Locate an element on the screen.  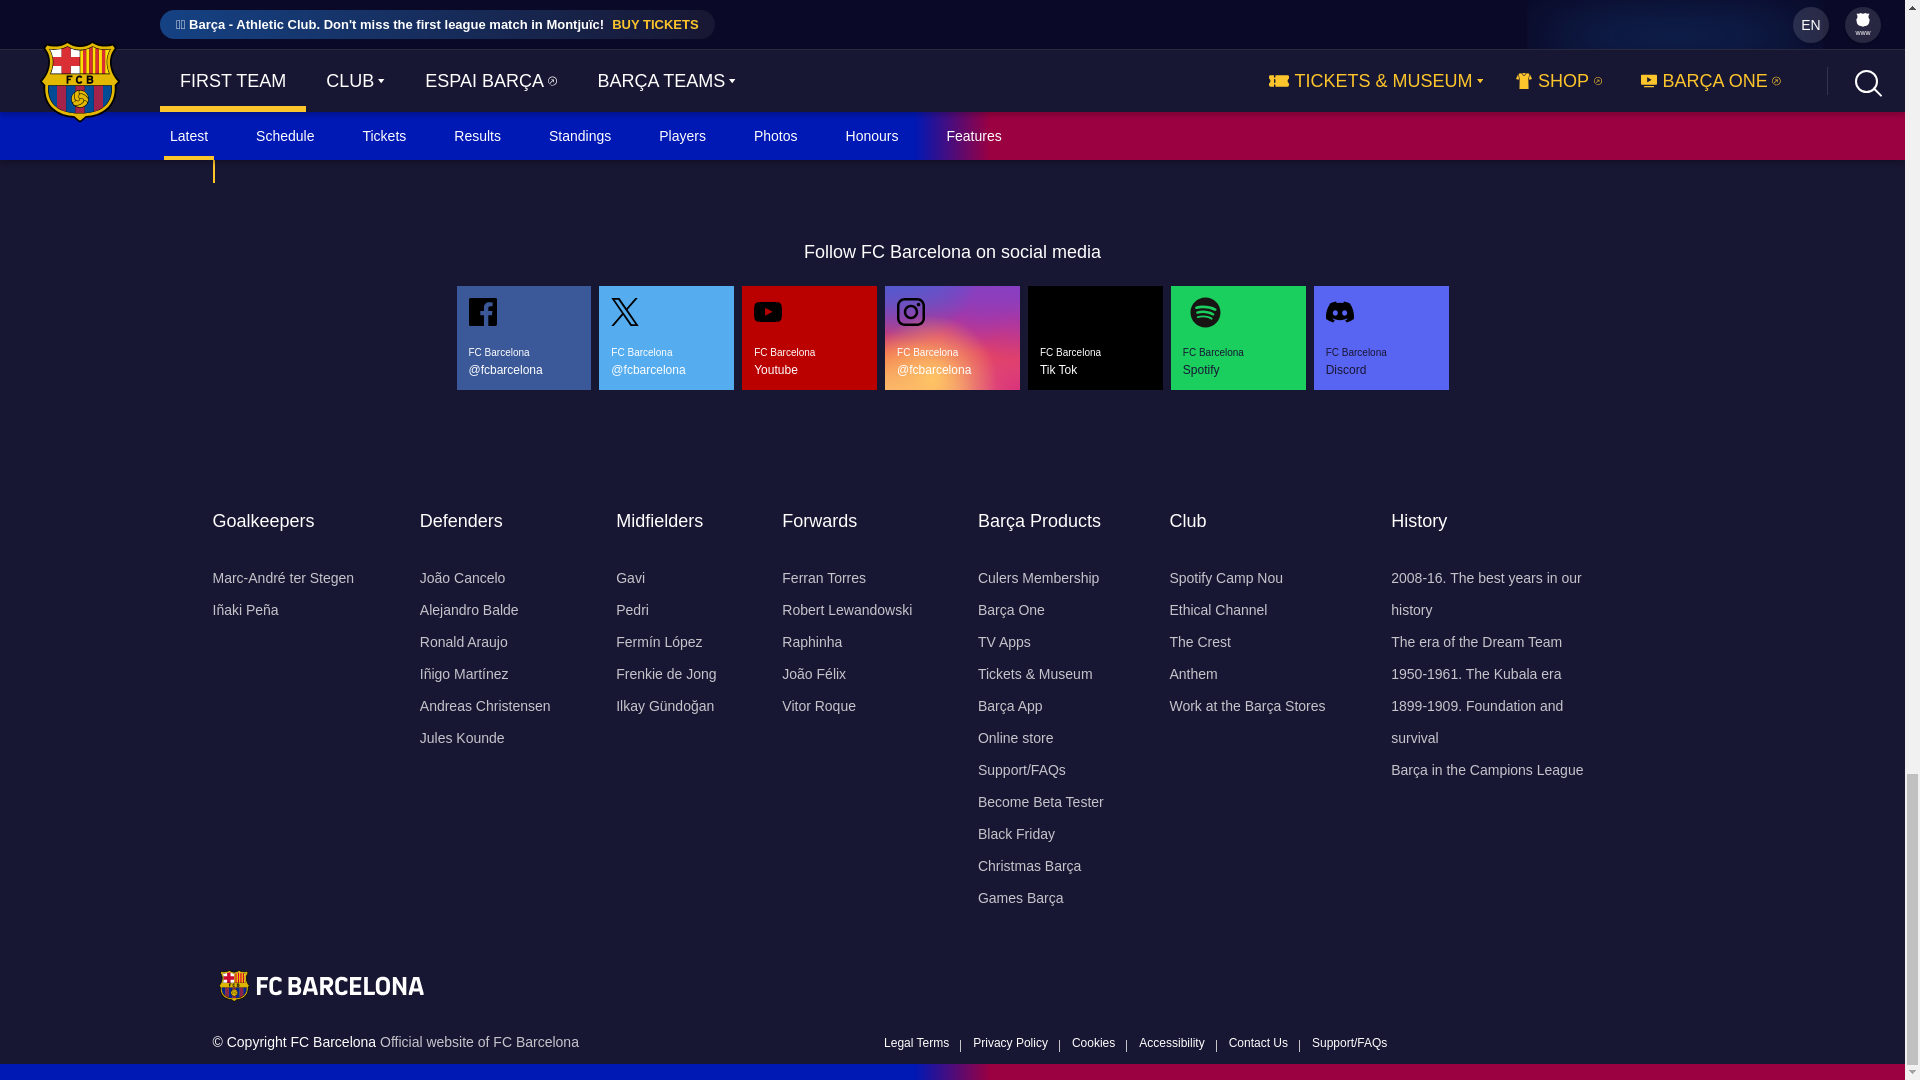
Go visit Ambilight is located at coordinates (1427, 127).